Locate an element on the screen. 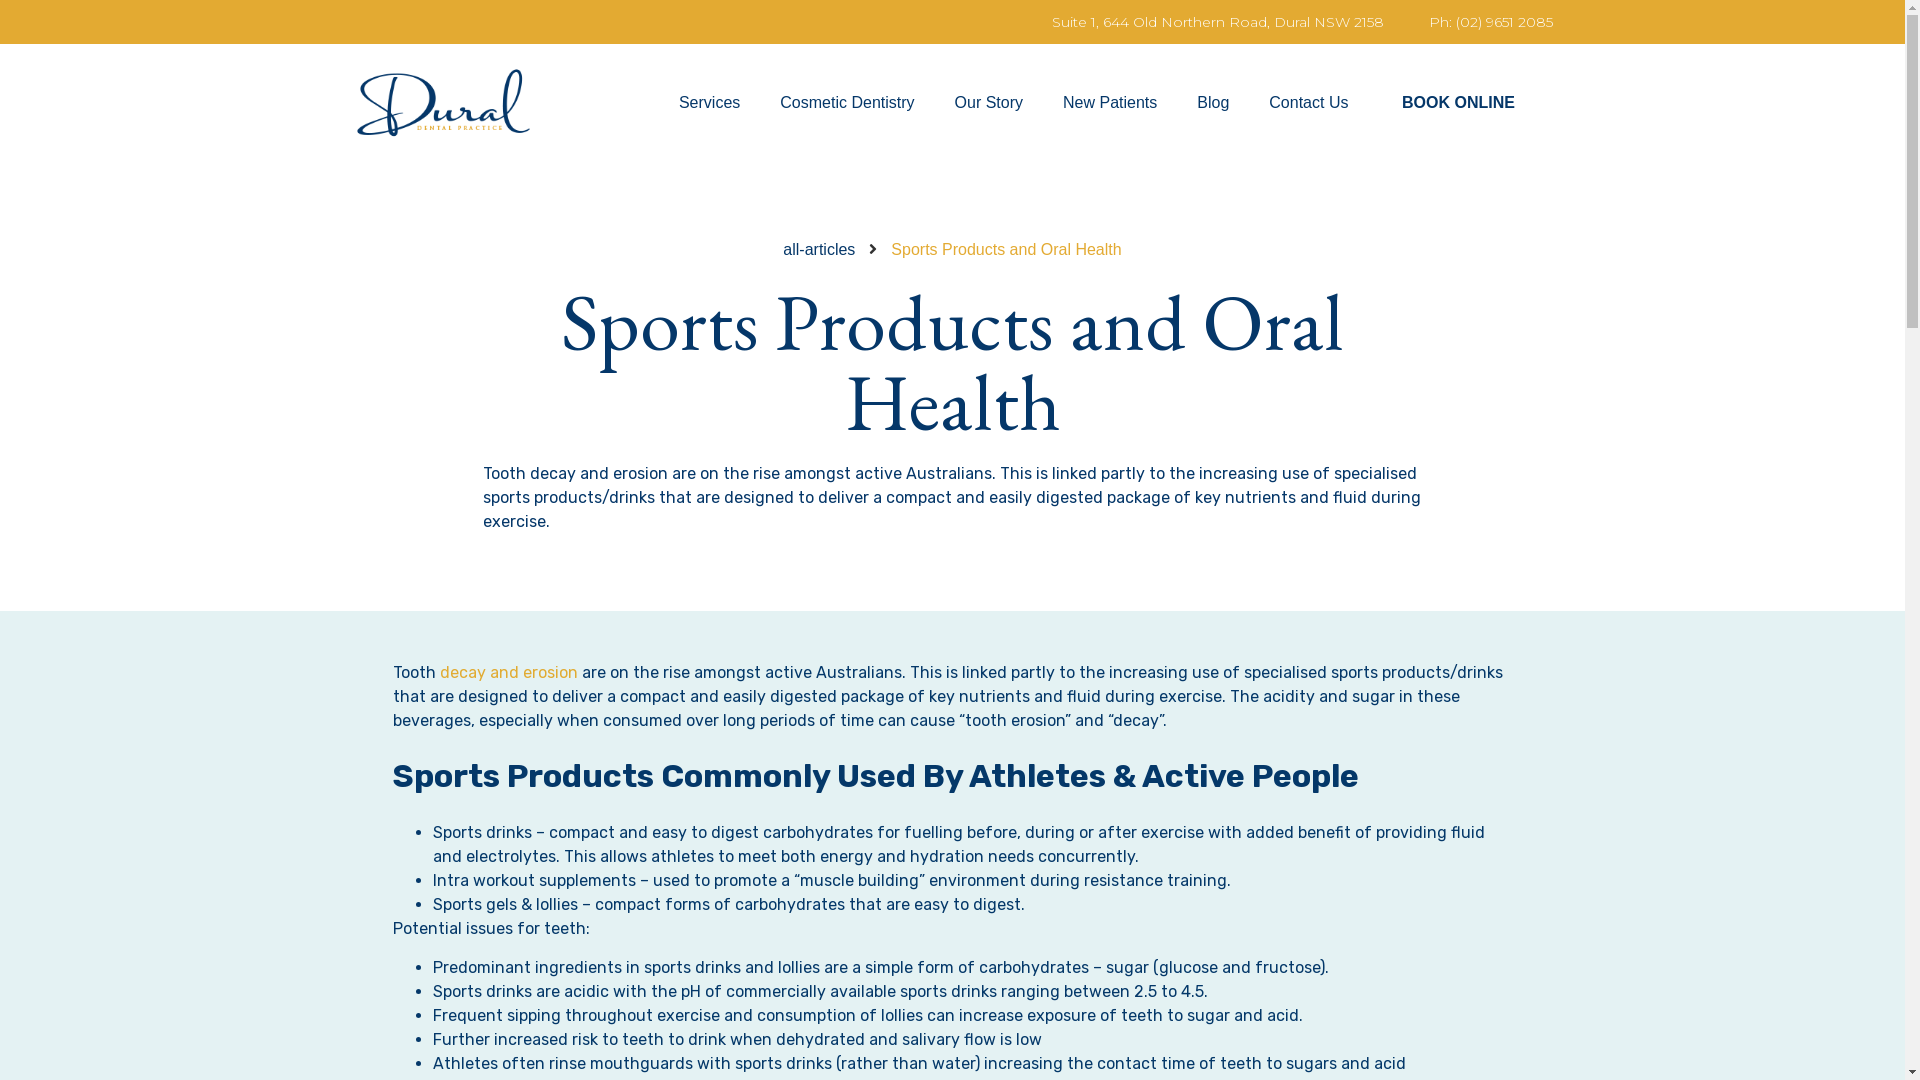  Our Story is located at coordinates (989, 102).